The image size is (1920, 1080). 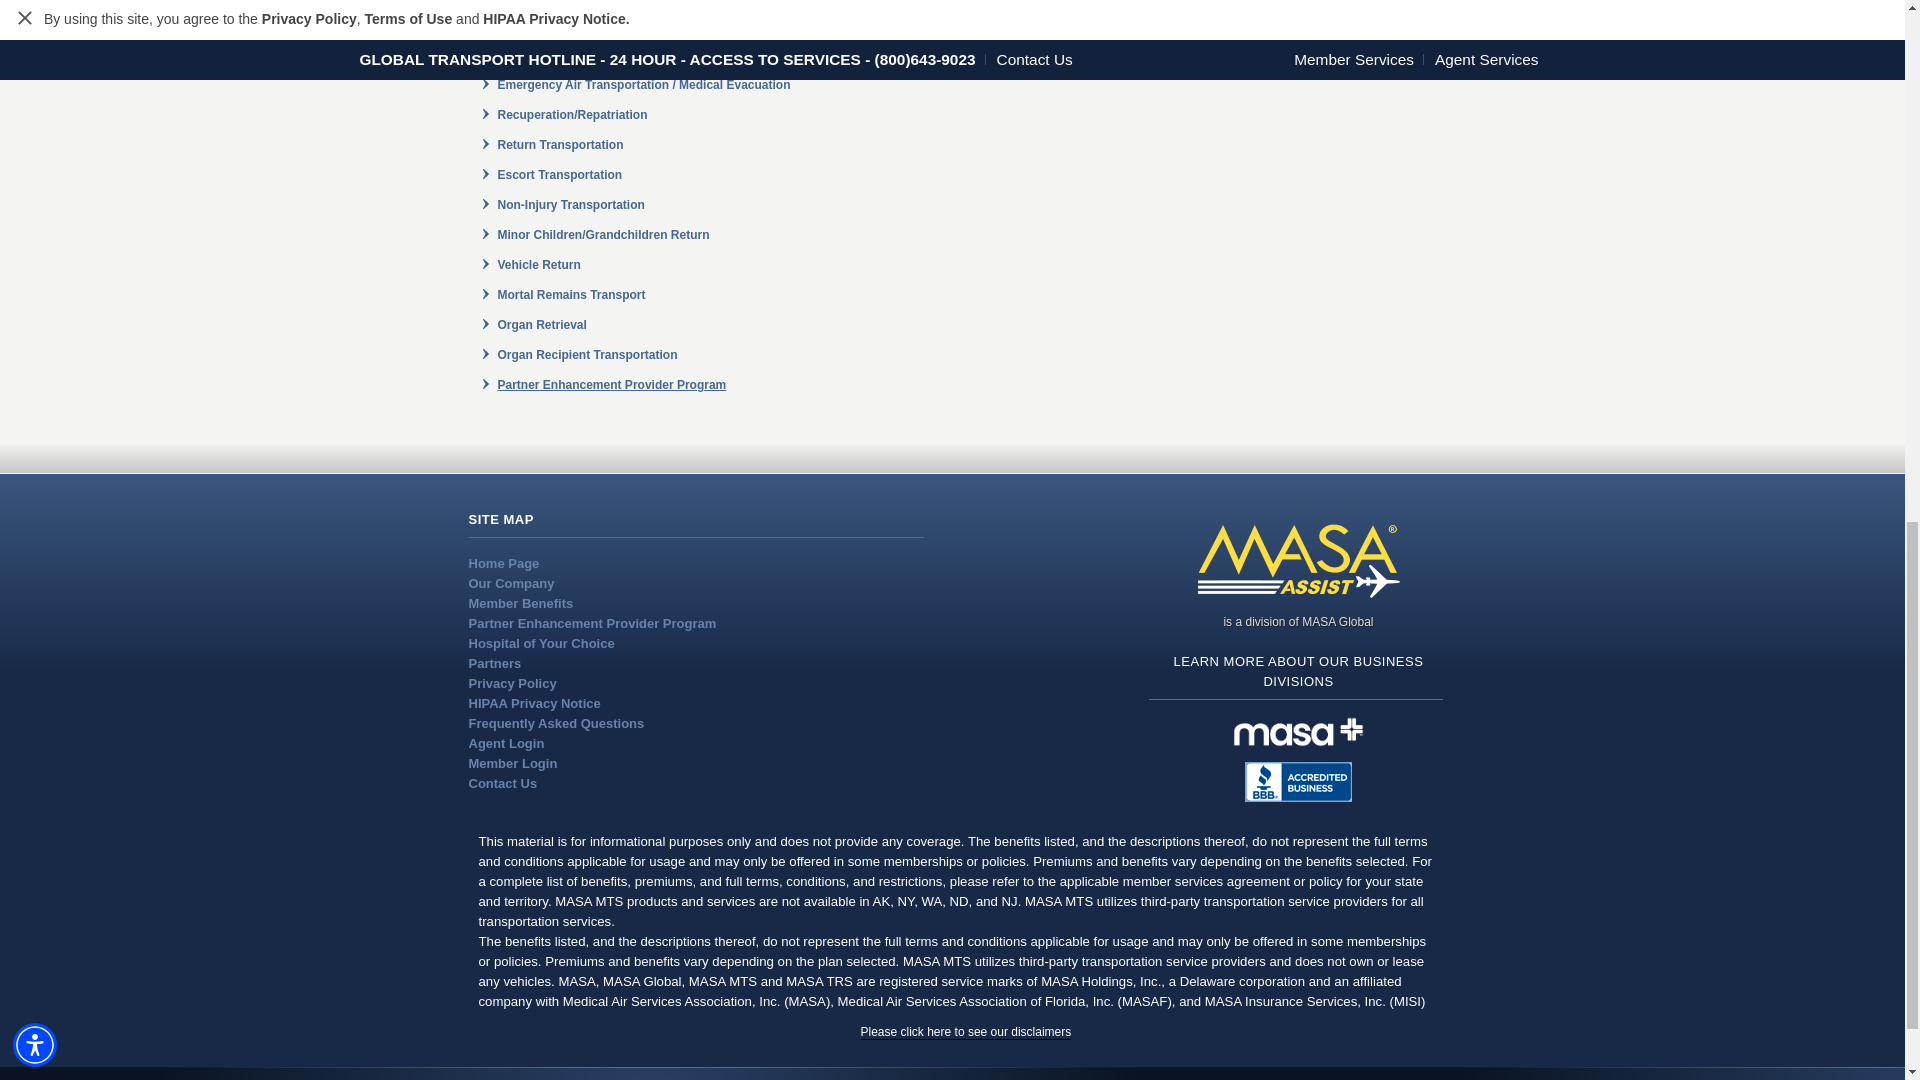 I want to click on Agent Login, so click(x=506, y=742).